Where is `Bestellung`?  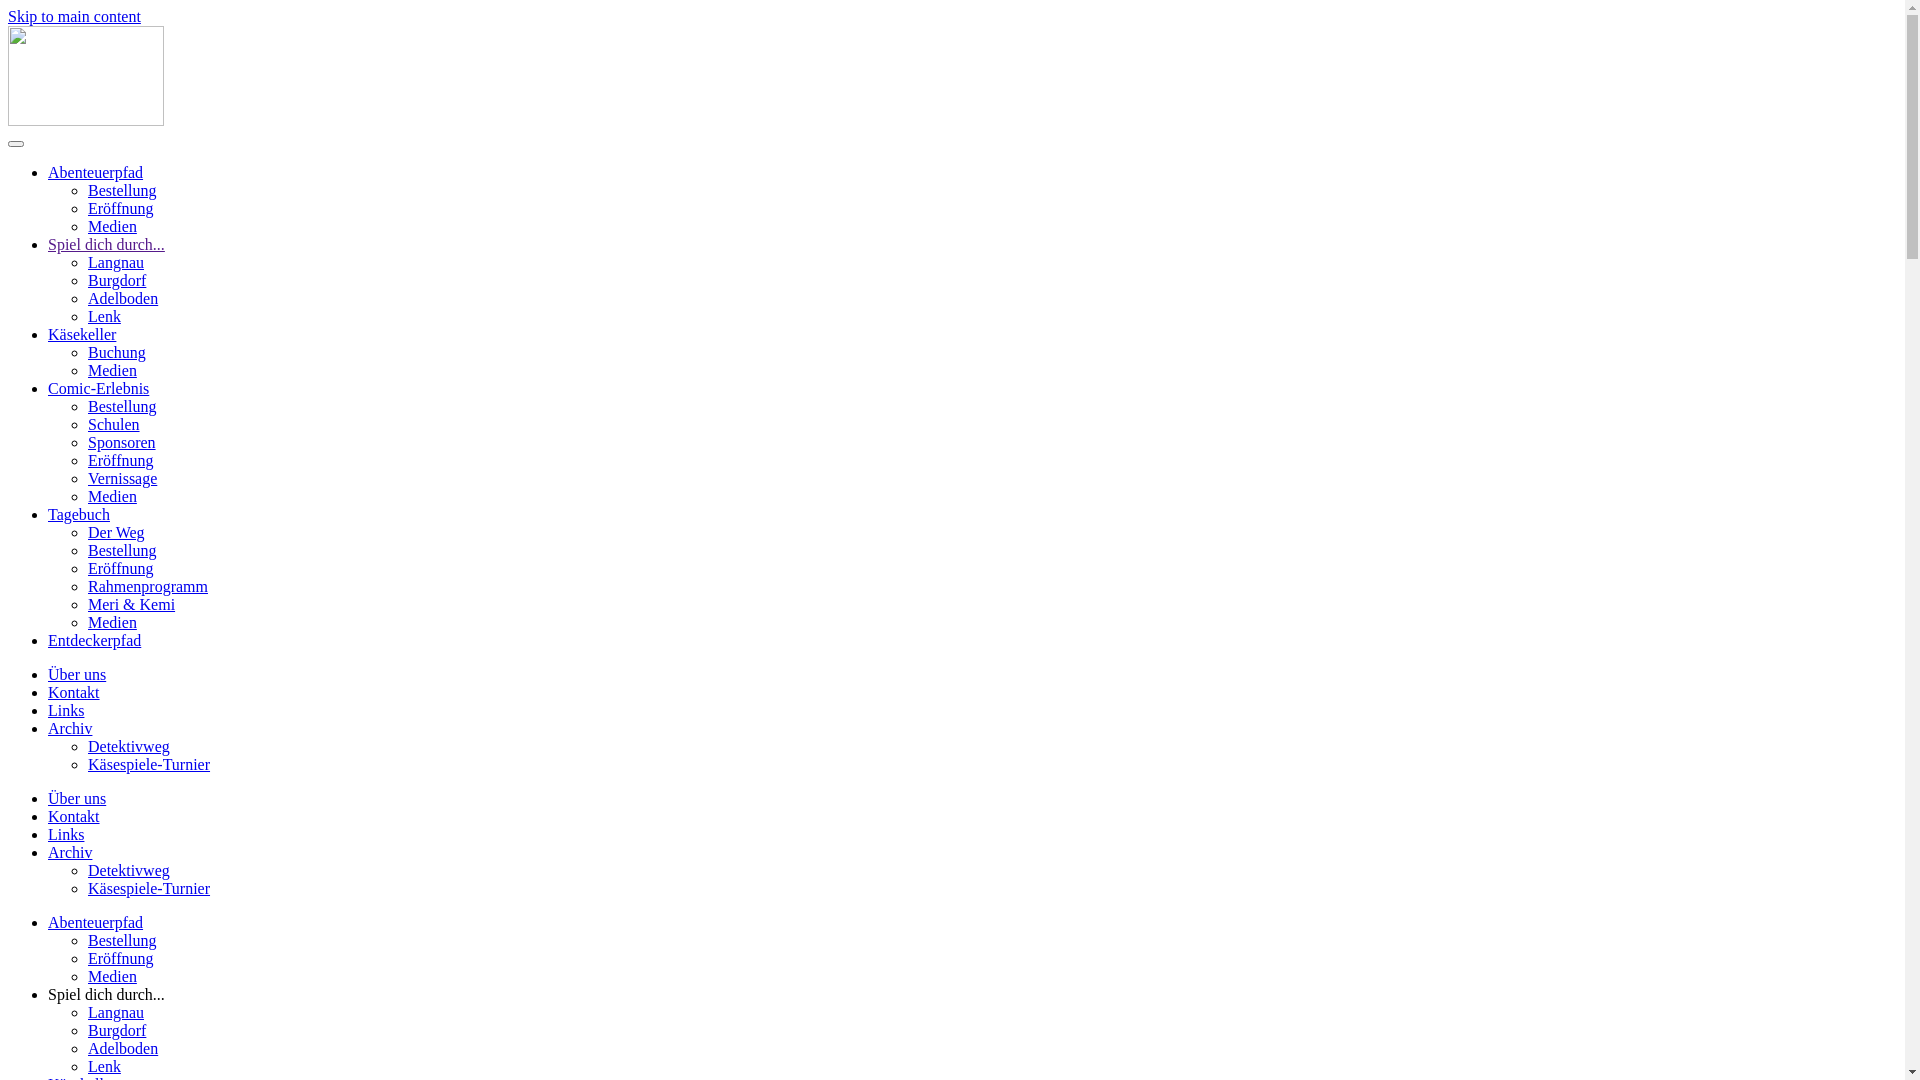
Bestellung is located at coordinates (122, 406).